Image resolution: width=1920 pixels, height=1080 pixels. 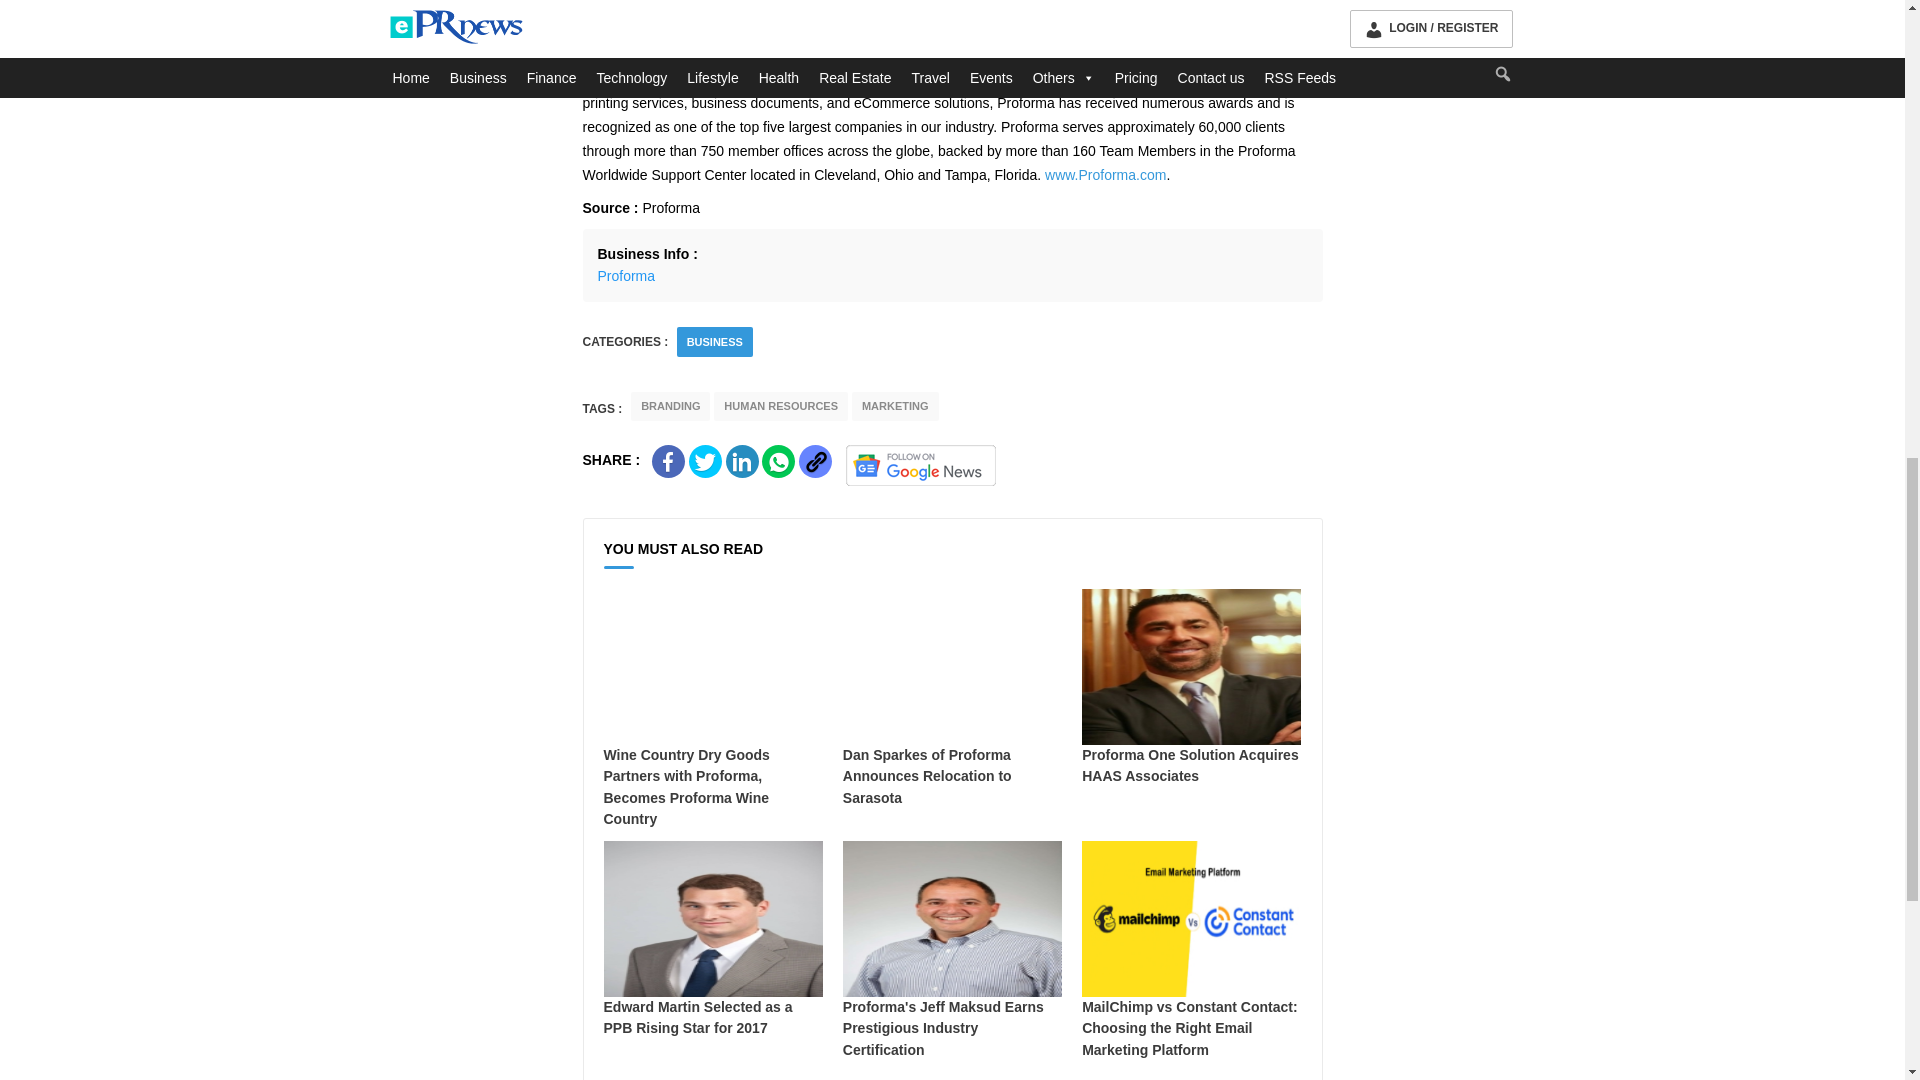 I want to click on Share on Linkedin, so click(x=742, y=461).